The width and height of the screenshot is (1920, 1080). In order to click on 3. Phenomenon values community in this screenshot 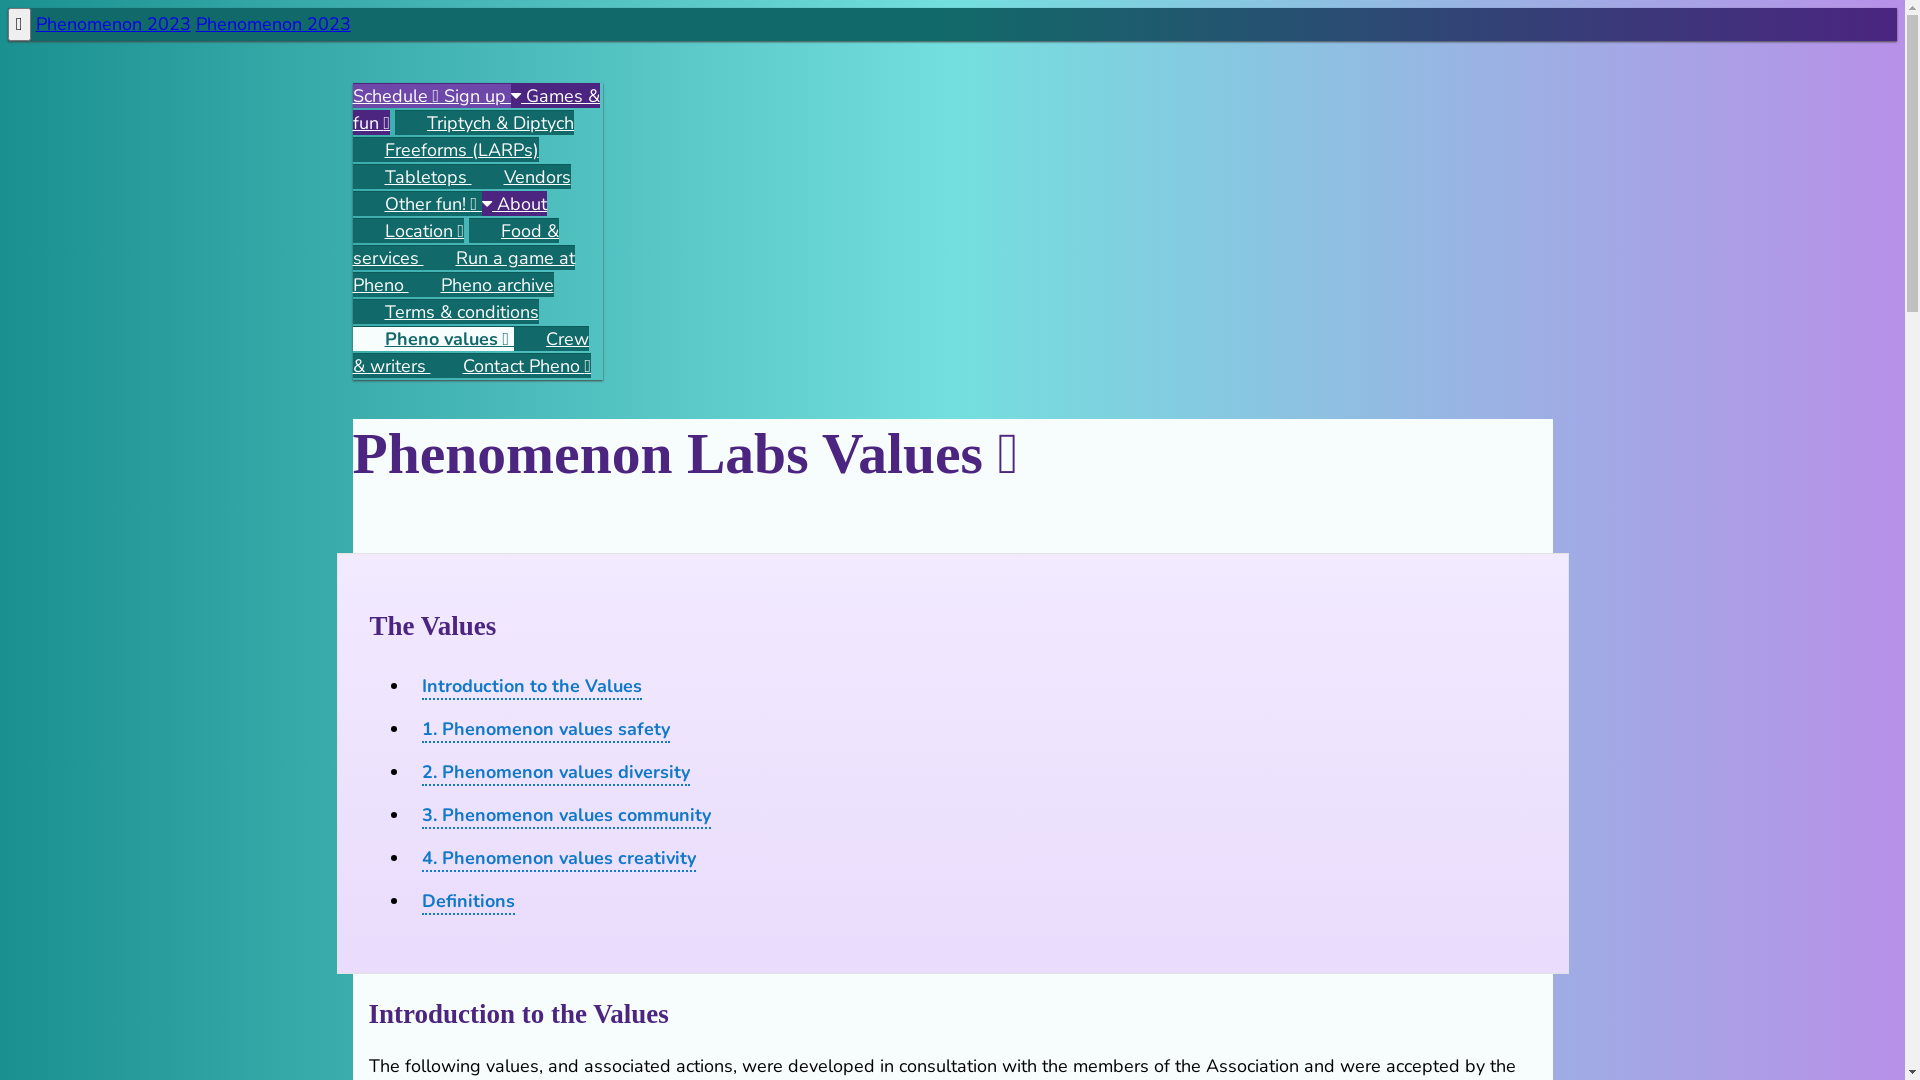, I will do `click(566, 816)`.